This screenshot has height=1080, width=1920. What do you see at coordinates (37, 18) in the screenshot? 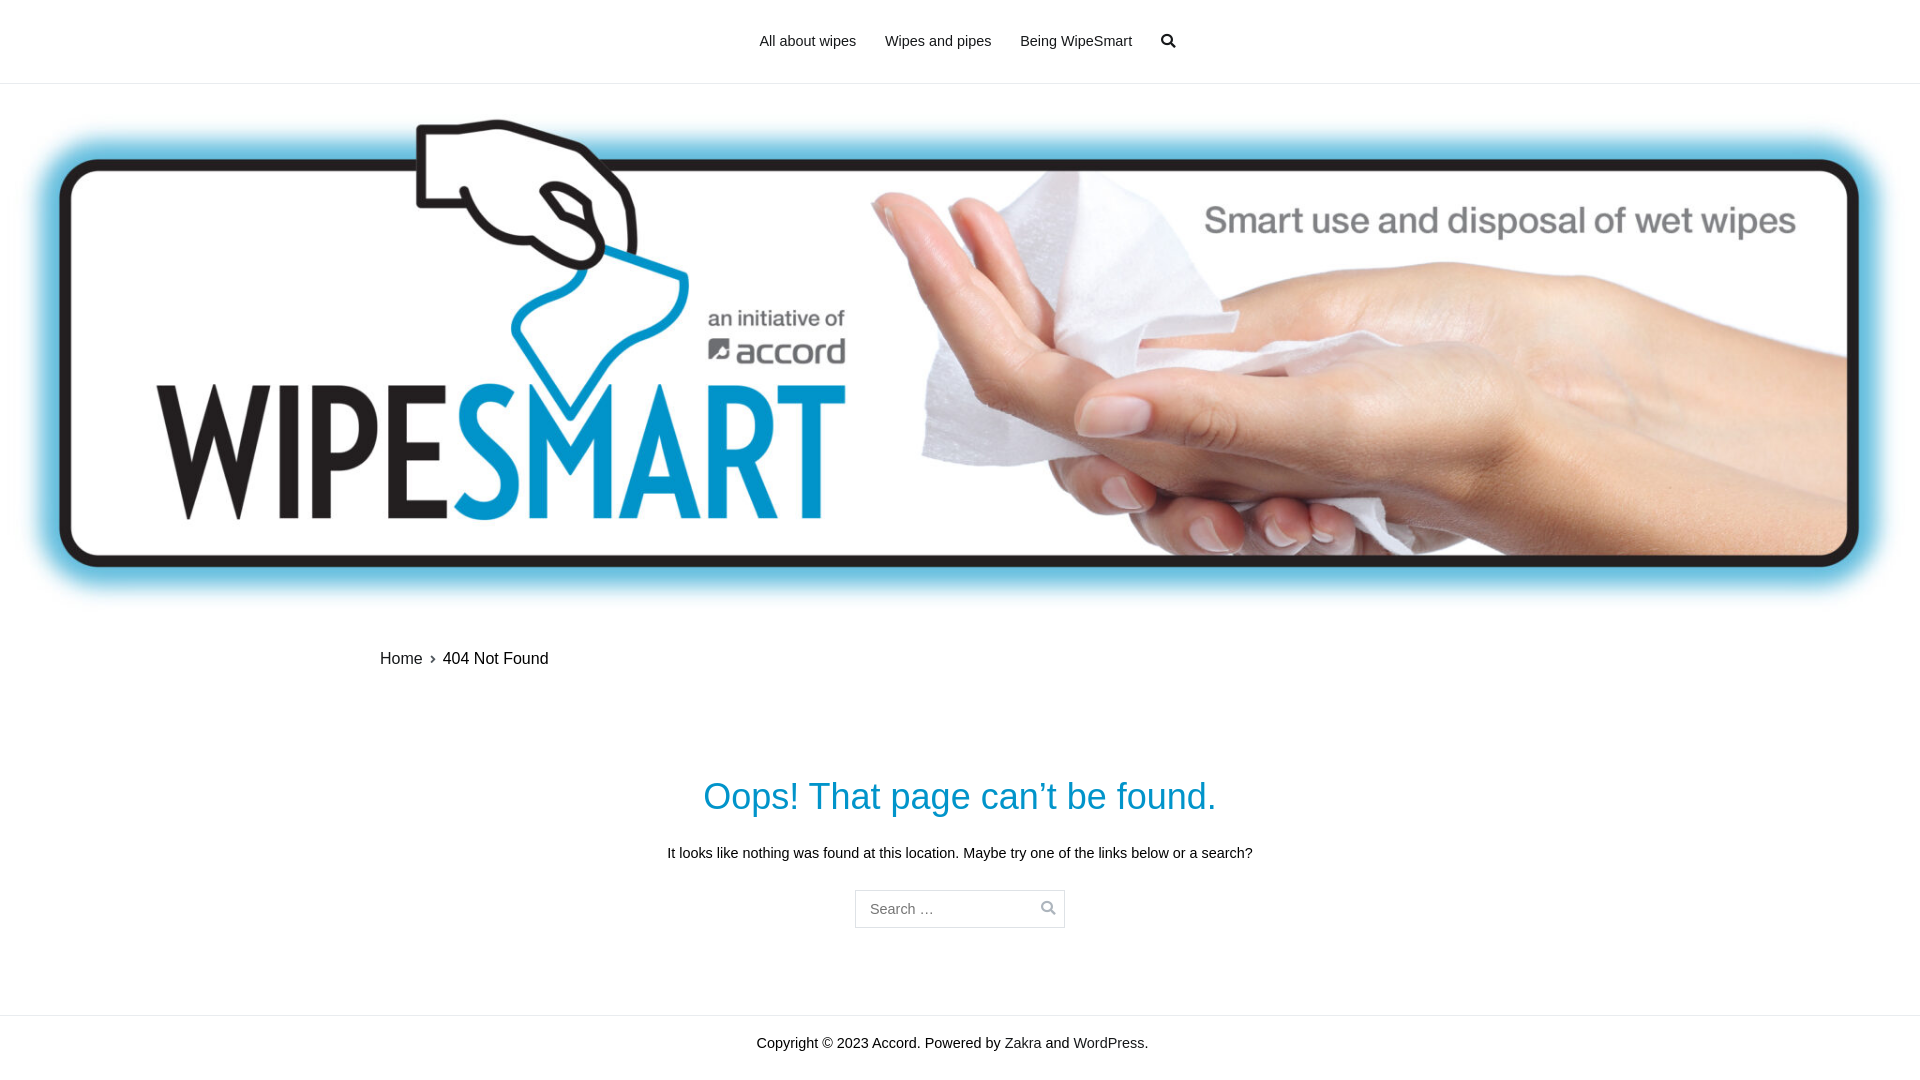
I see `Search` at bounding box center [37, 18].